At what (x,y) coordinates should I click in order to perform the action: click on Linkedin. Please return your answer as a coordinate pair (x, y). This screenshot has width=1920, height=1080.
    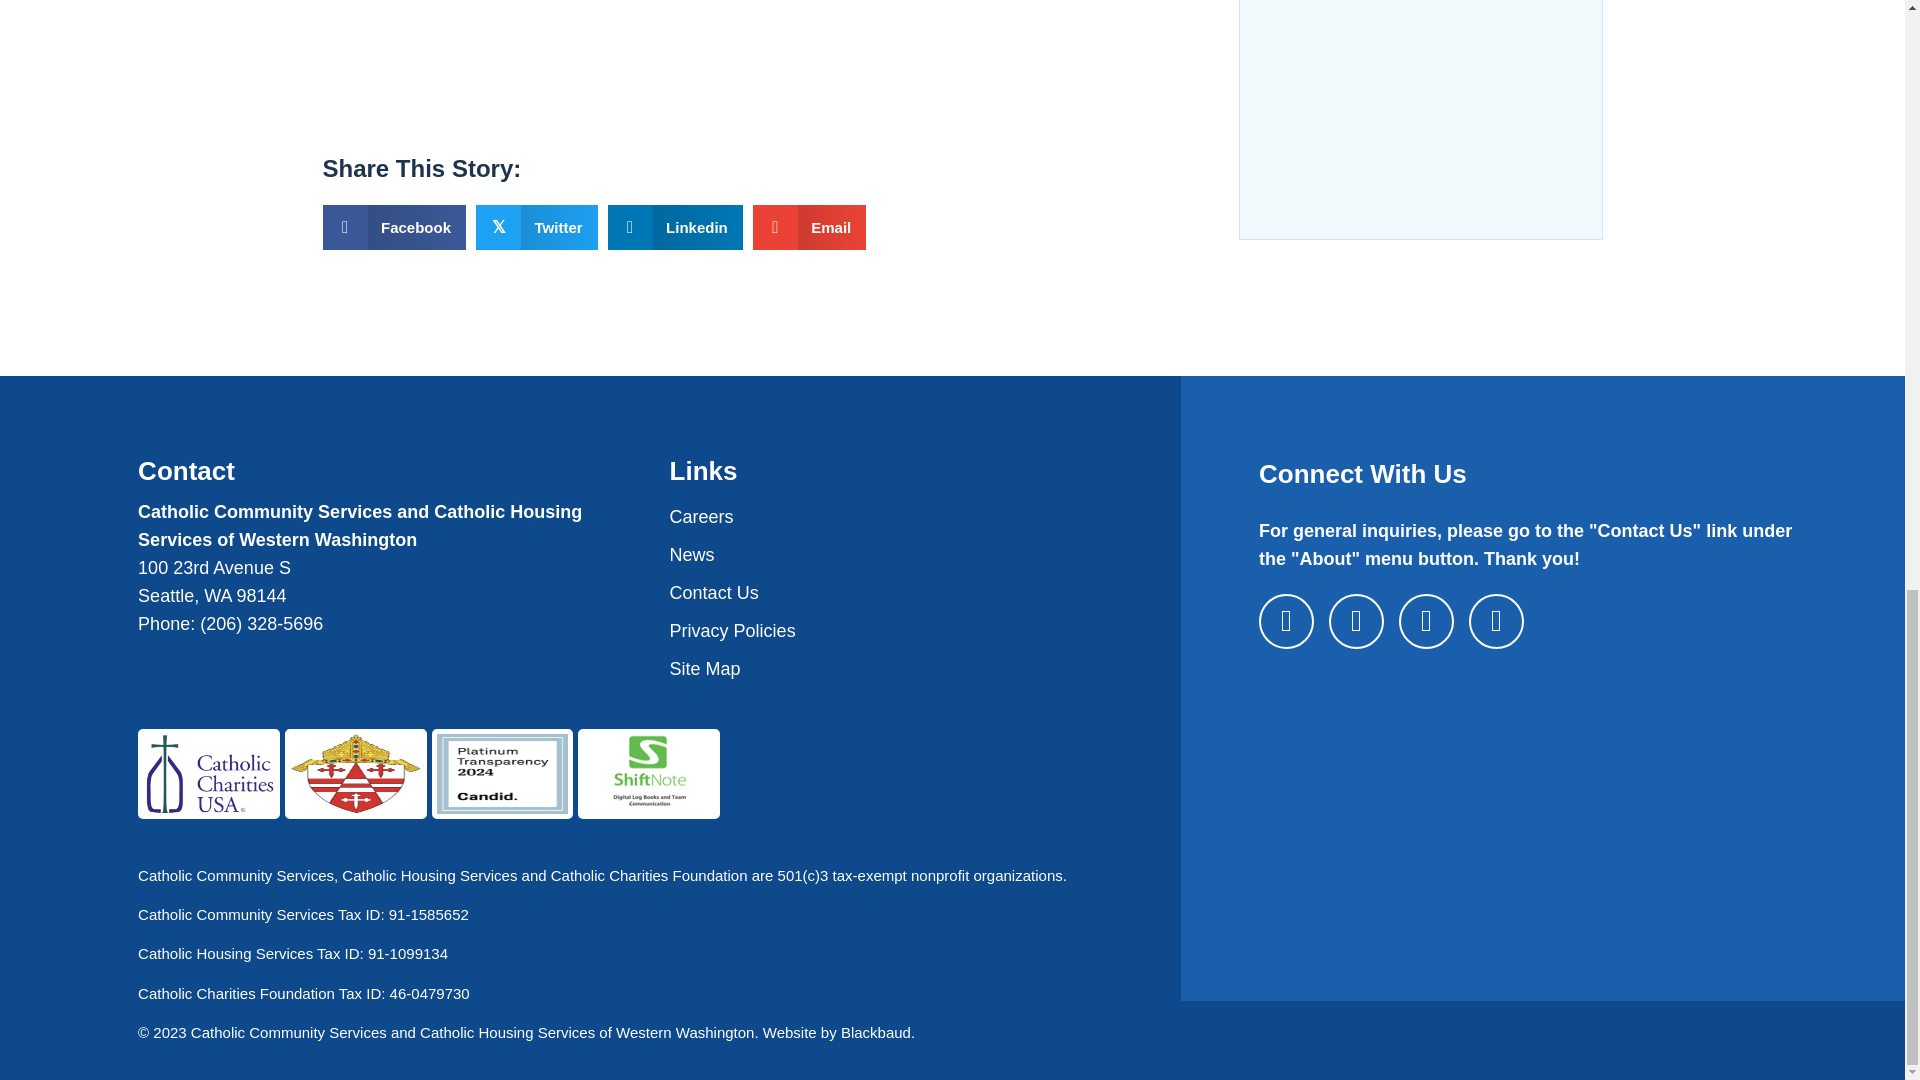
    Looking at the image, I should click on (676, 227).